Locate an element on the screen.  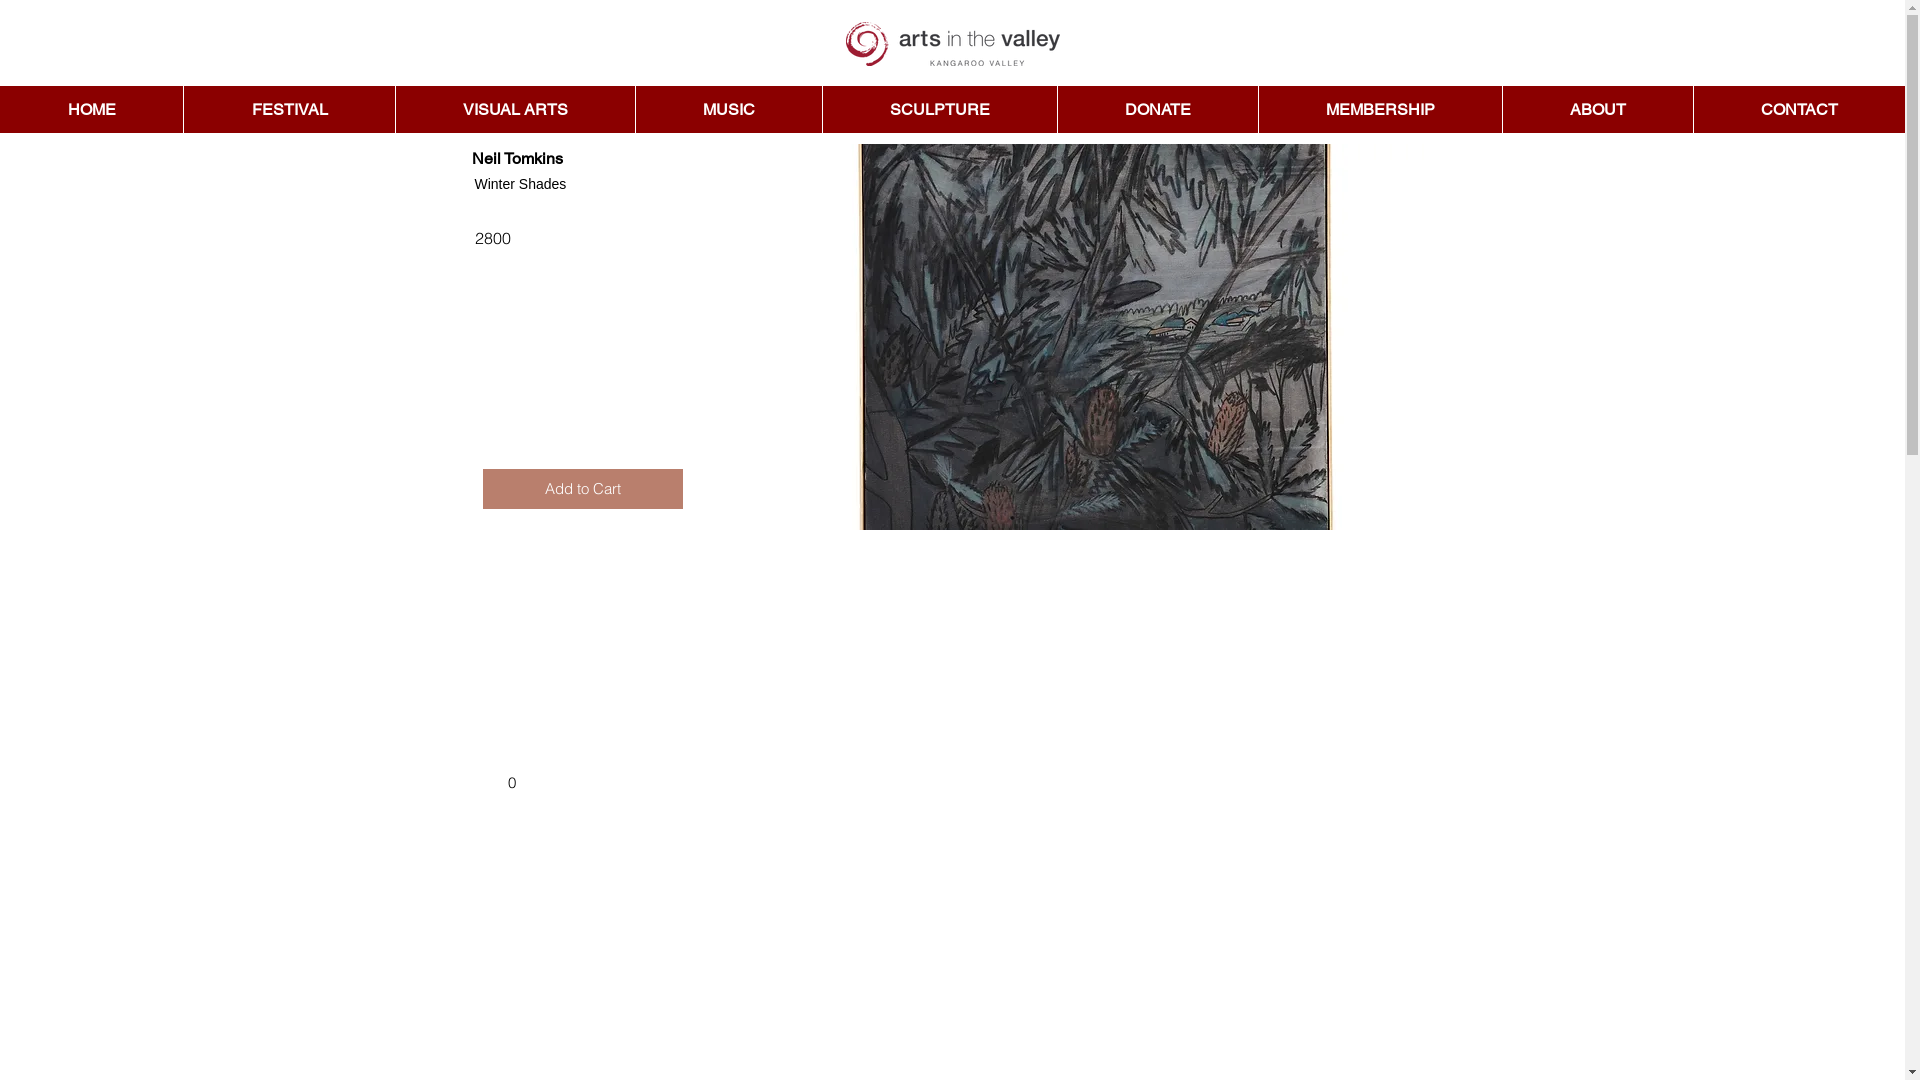
DONATE is located at coordinates (1158, 110).